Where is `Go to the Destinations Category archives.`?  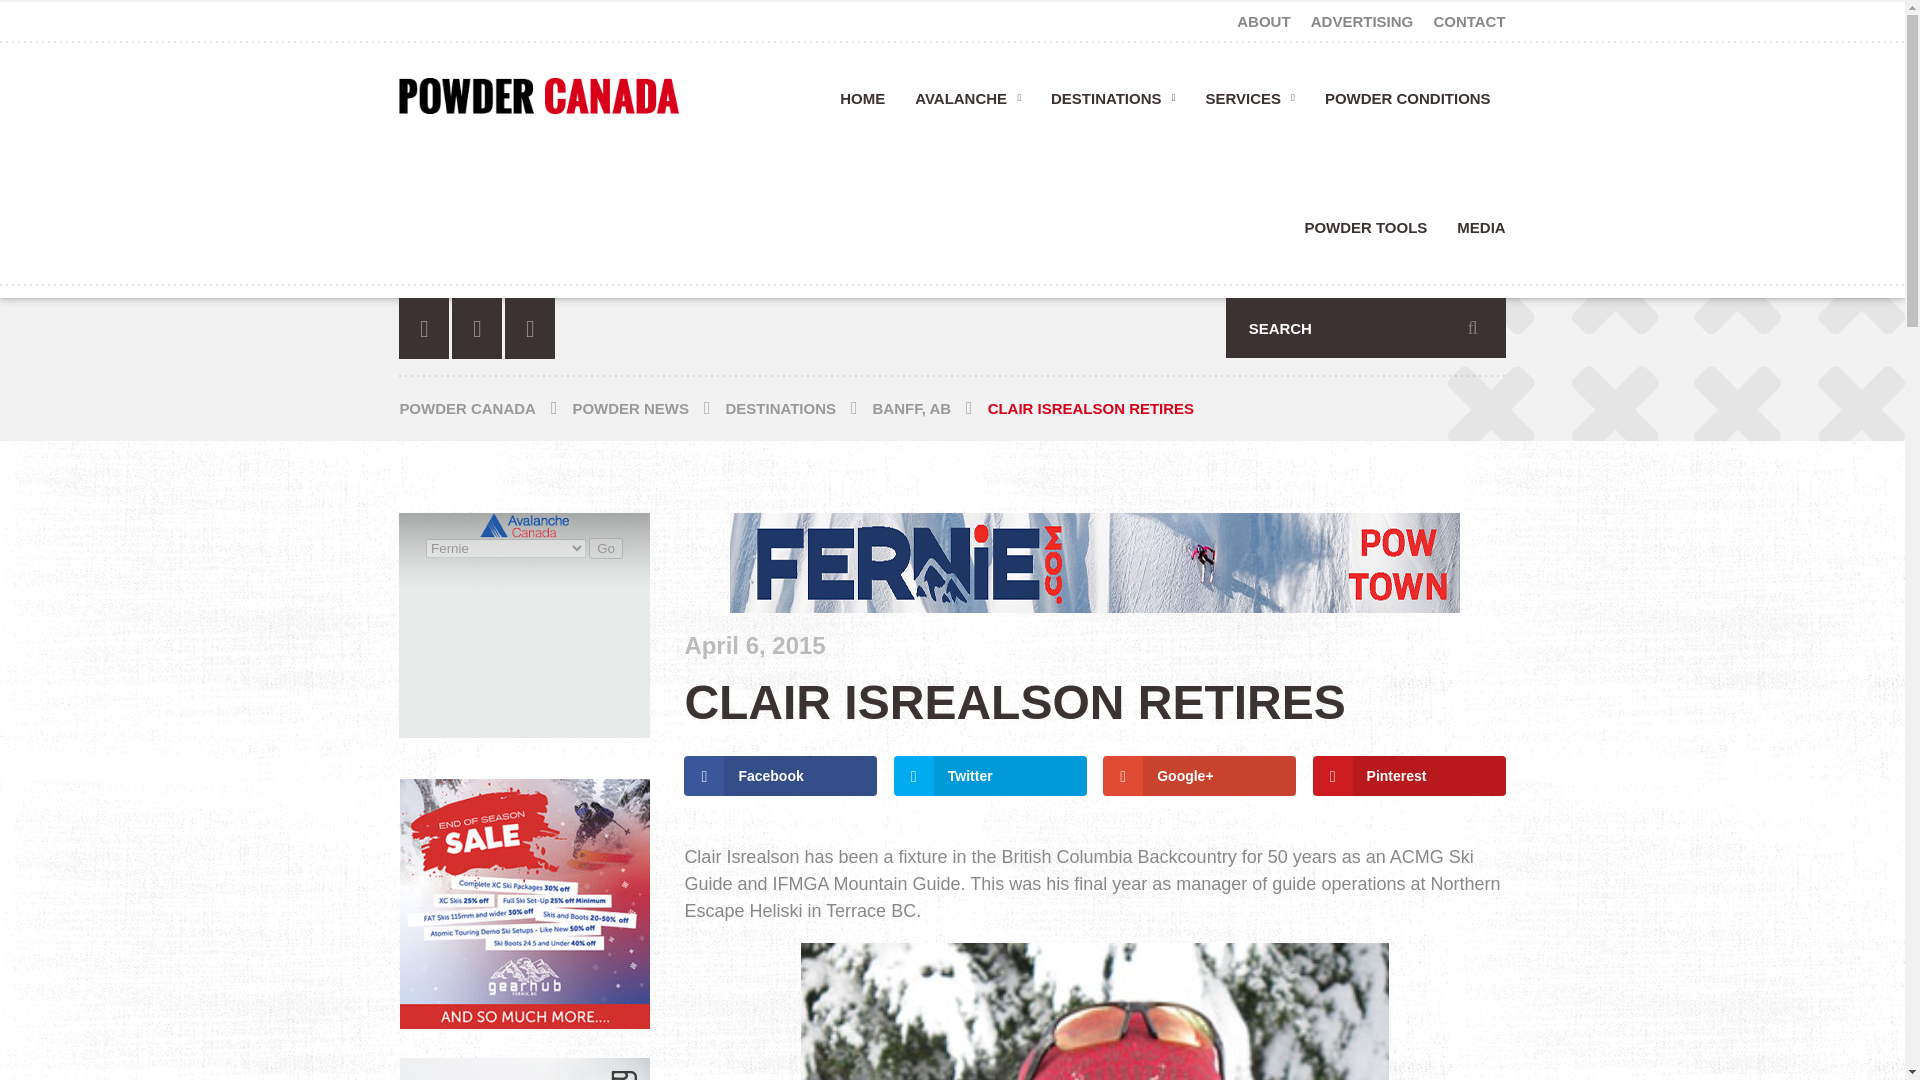
Go to the Destinations Category archives. is located at coordinates (799, 408).